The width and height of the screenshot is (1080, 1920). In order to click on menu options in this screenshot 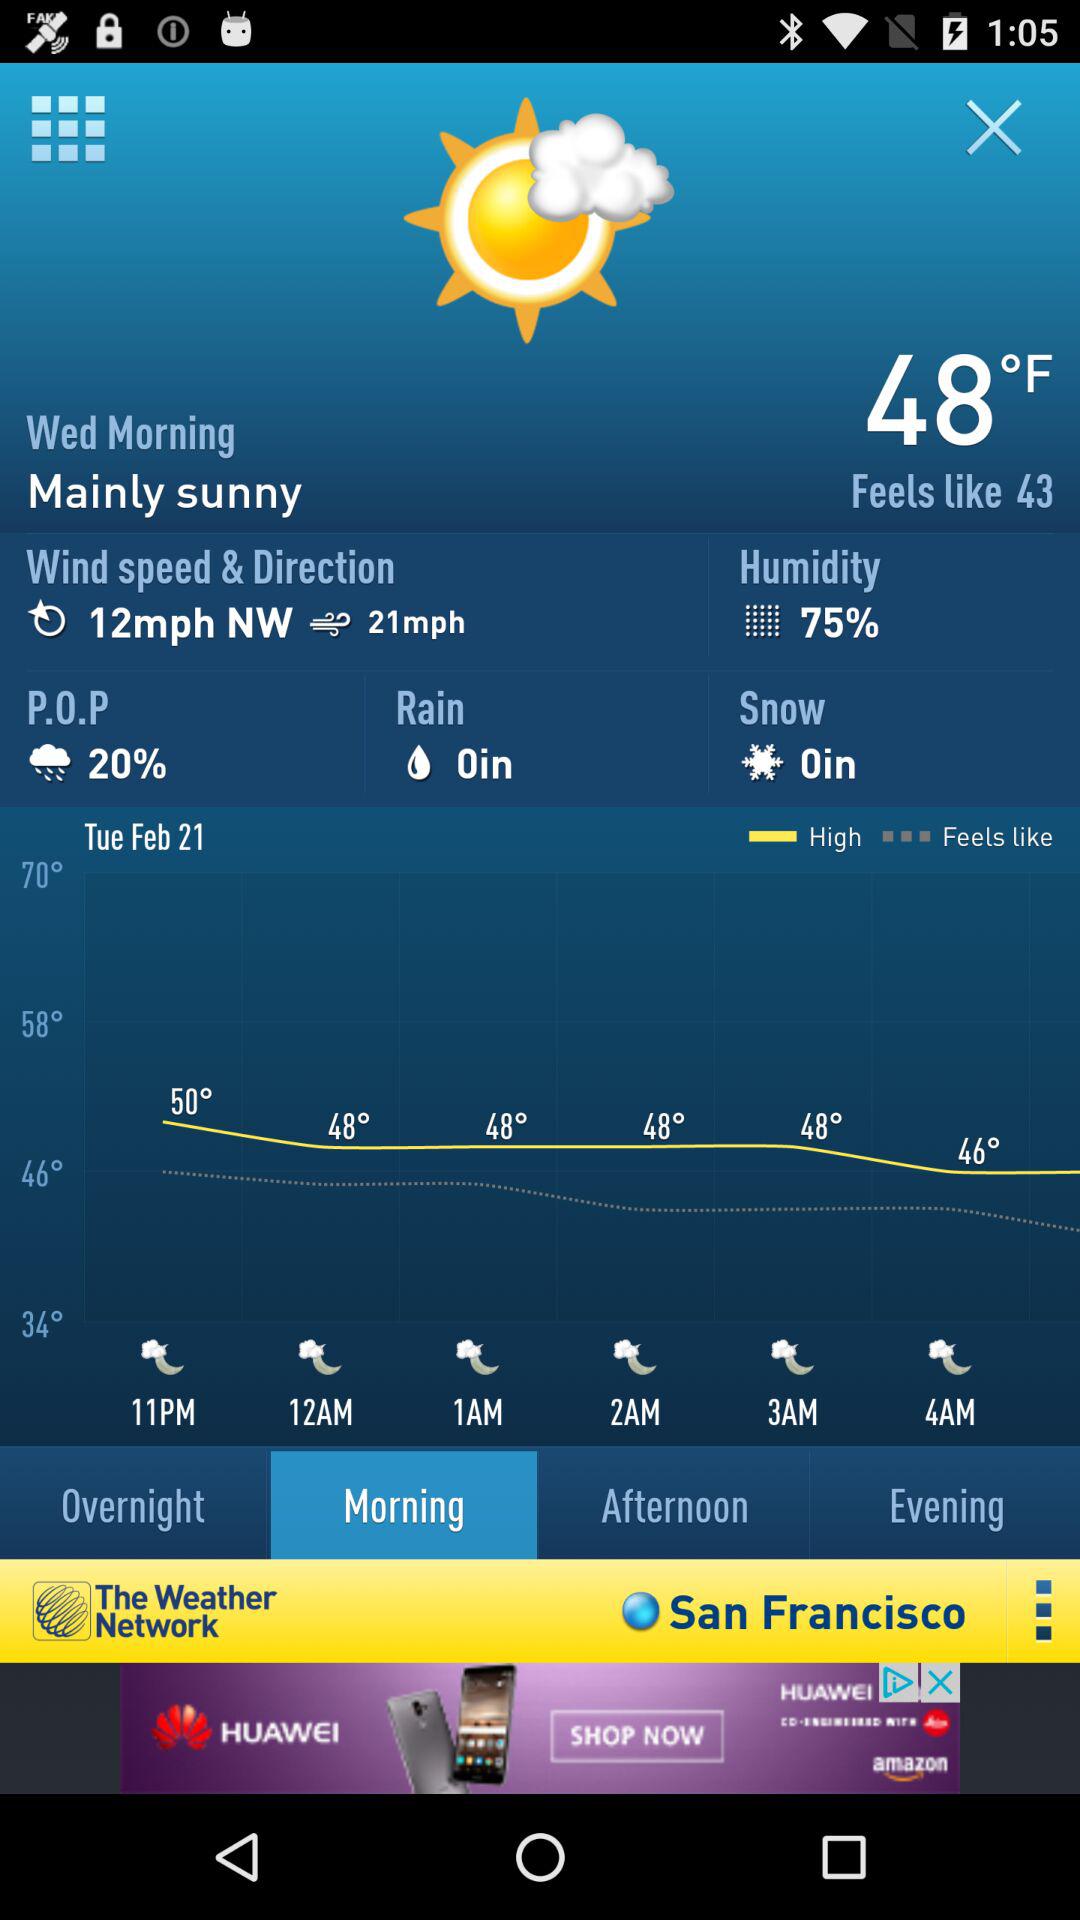, I will do `click(68, 128)`.